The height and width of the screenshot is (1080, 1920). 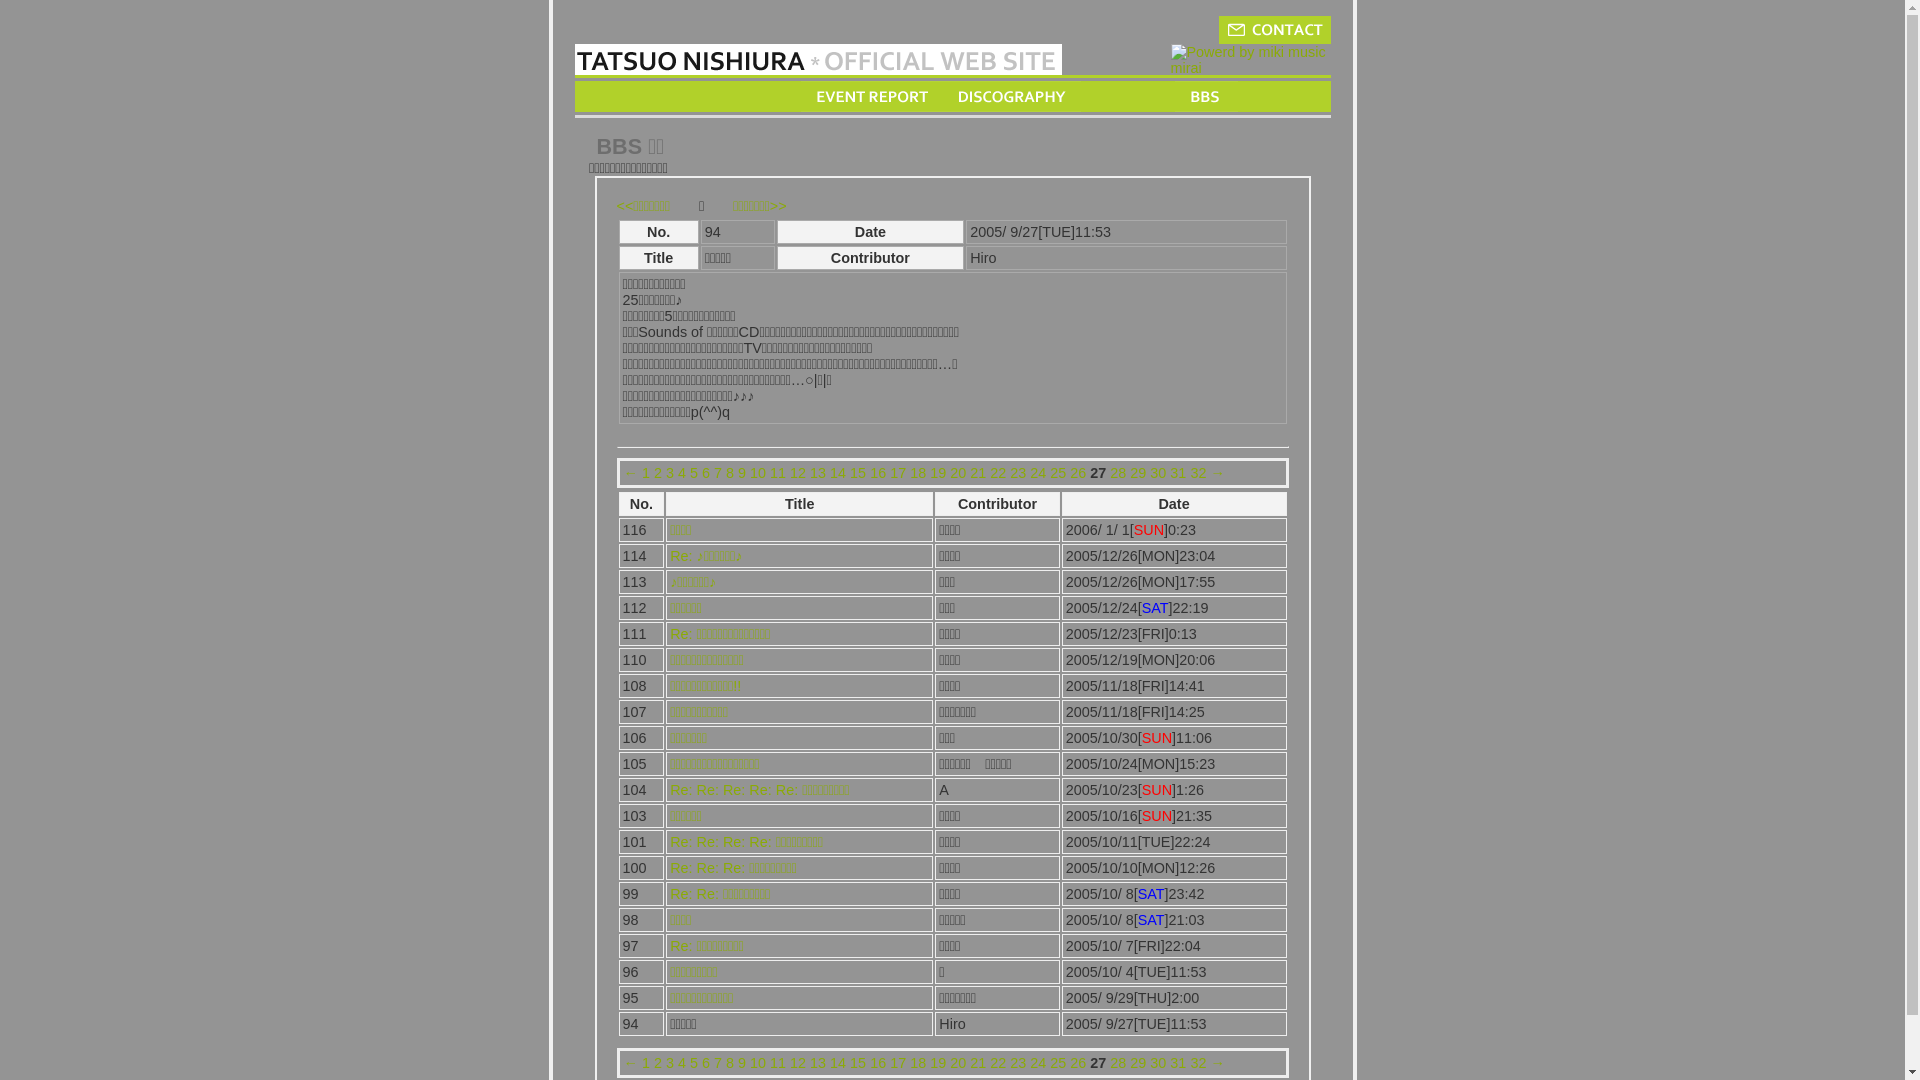 What do you see at coordinates (998, 1063) in the screenshot?
I see `22` at bounding box center [998, 1063].